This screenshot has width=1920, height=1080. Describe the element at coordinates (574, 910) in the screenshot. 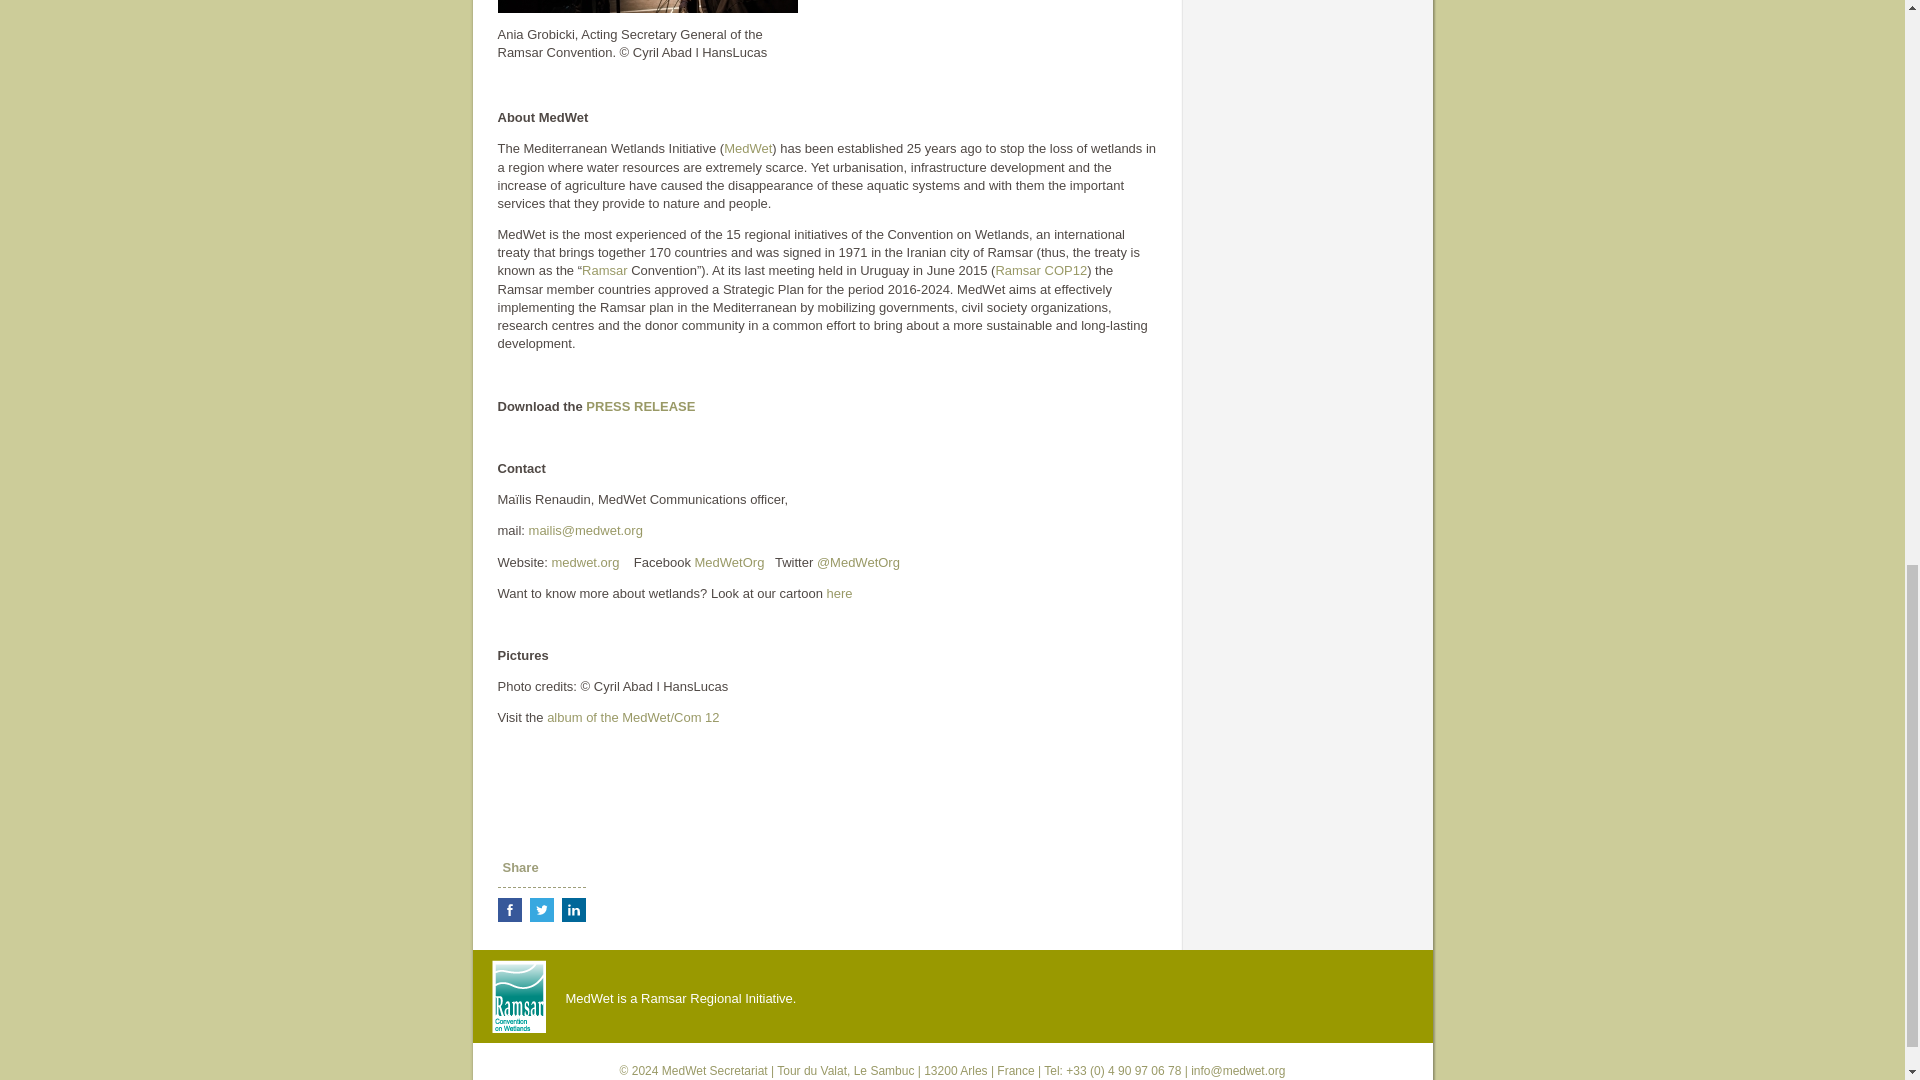

I see `Share this post on LinkedIn` at that location.